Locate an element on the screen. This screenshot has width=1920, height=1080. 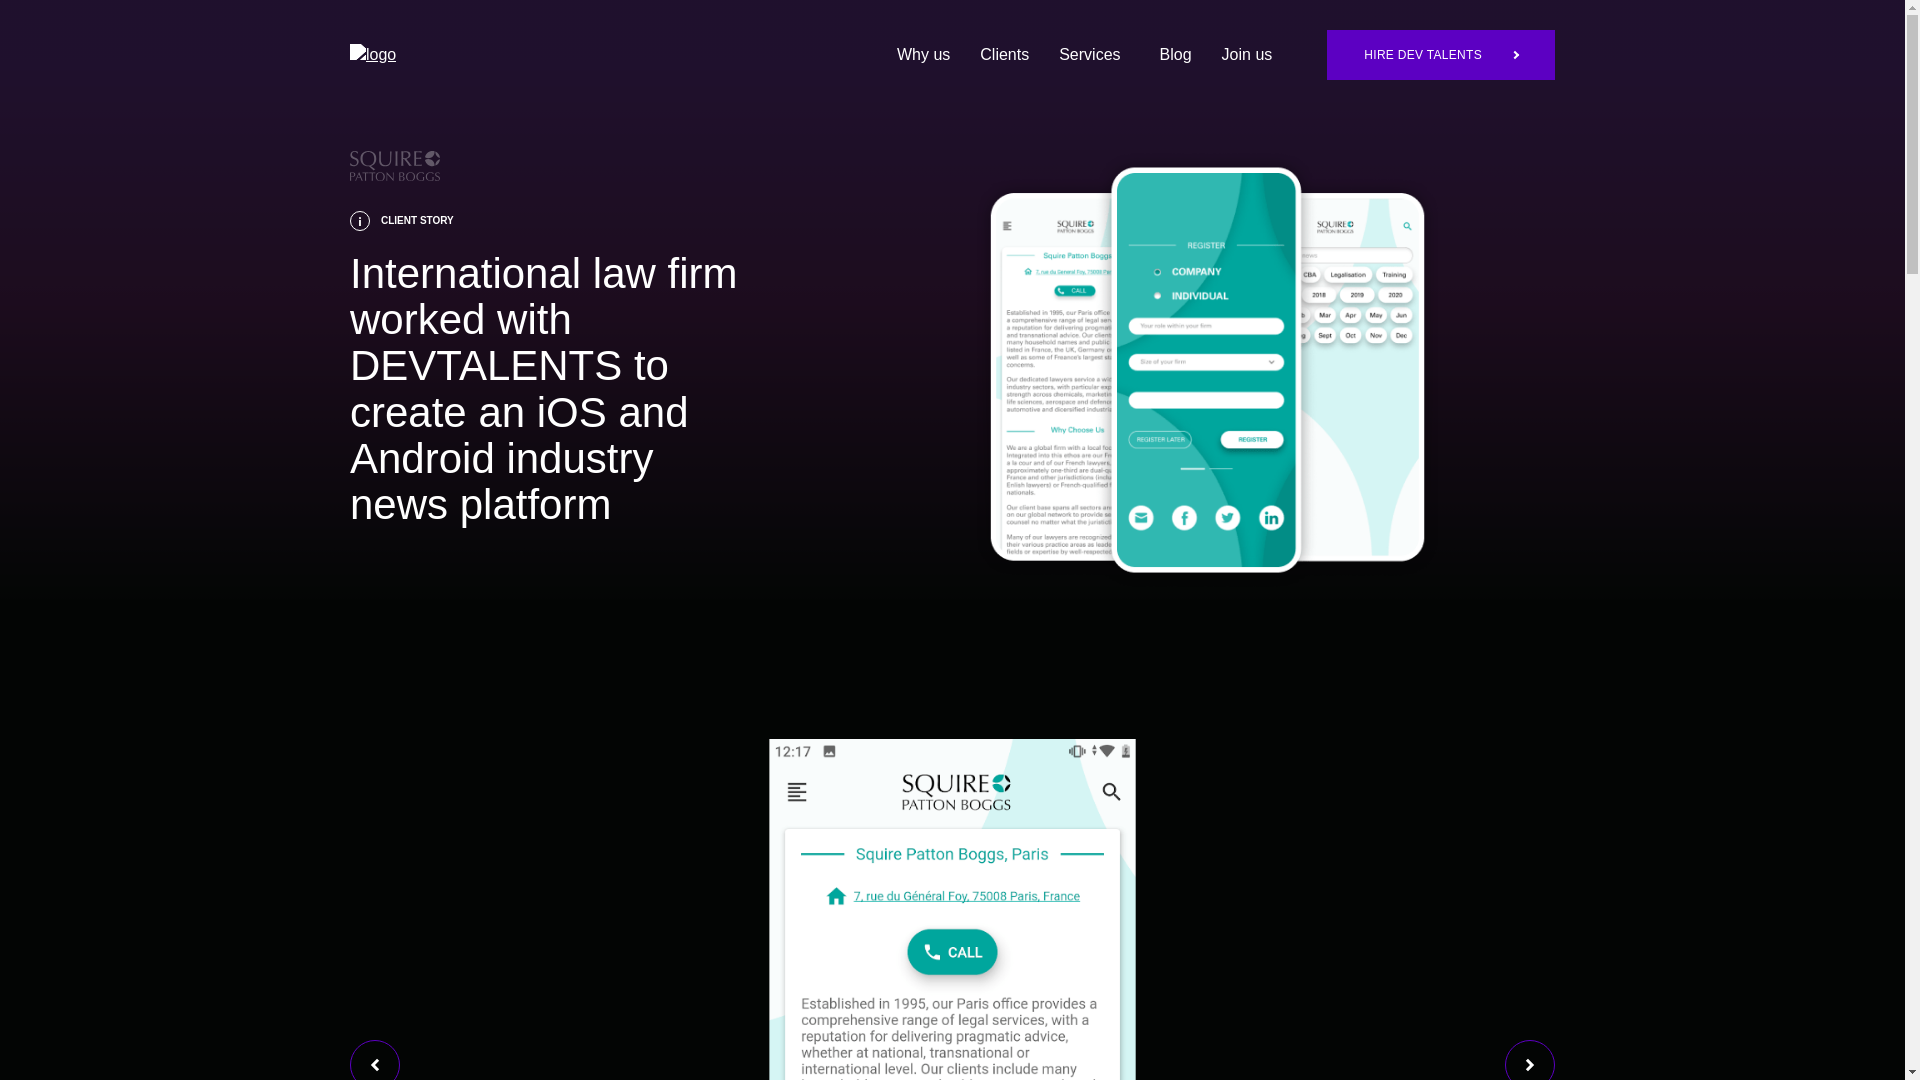
Blog is located at coordinates (1176, 55).